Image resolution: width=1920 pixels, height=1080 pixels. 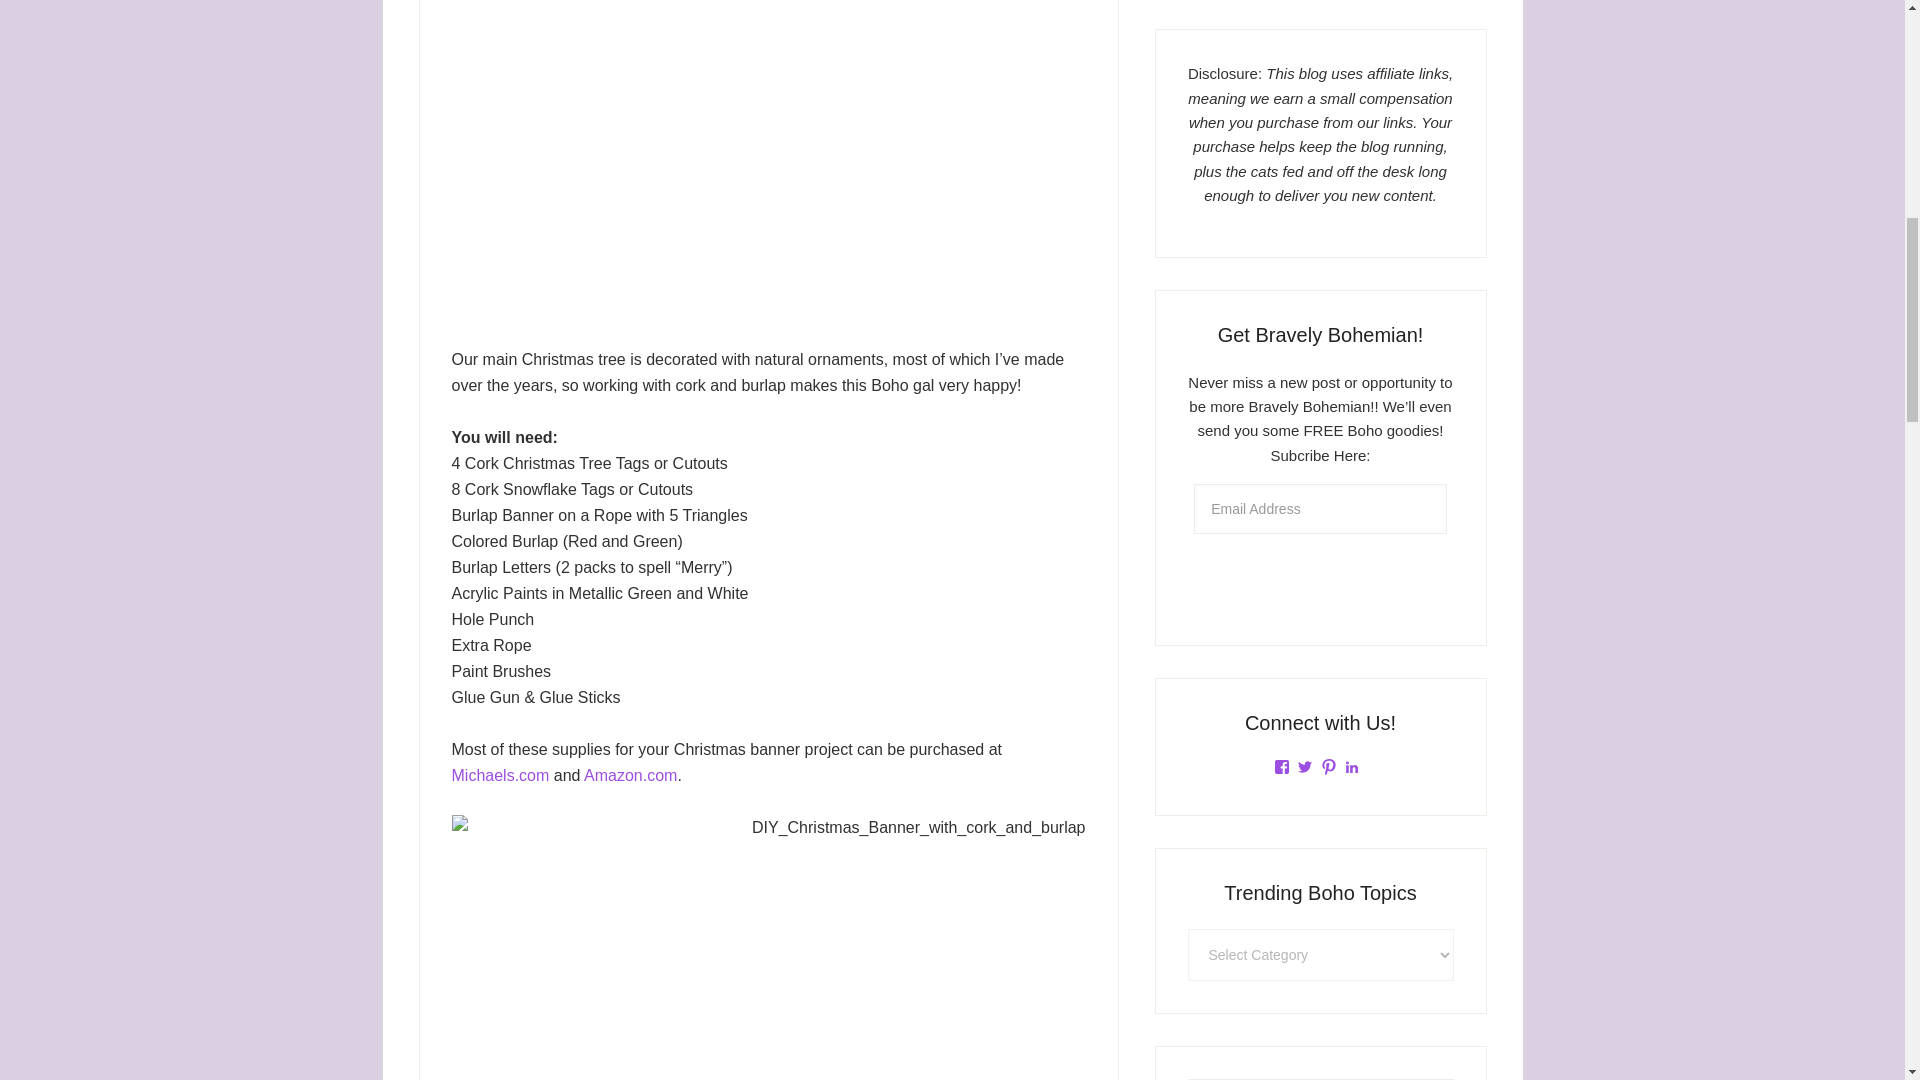 What do you see at coordinates (500, 775) in the screenshot?
I see `Michaels.com` at bounding box center [500, 775].